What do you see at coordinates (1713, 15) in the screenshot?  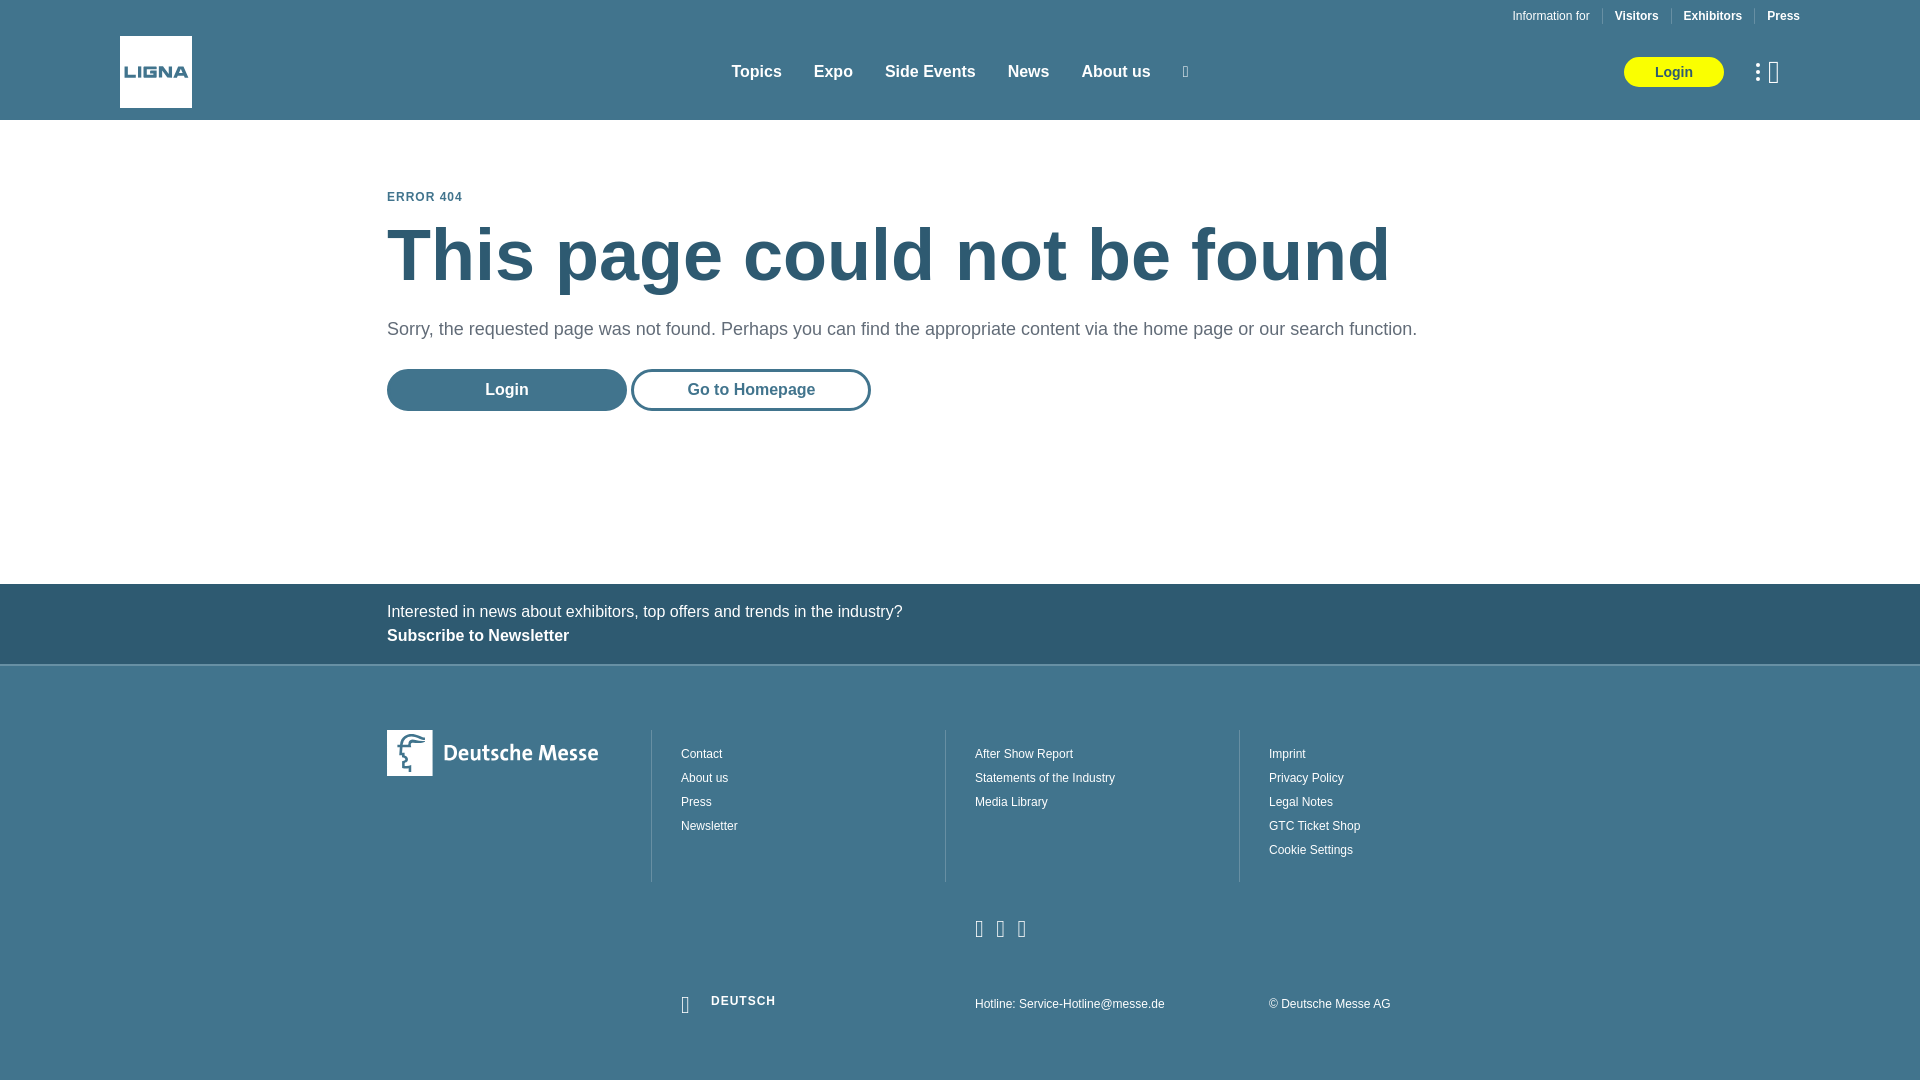 I see `Exhibitors` at bounding box center [1713, 15].